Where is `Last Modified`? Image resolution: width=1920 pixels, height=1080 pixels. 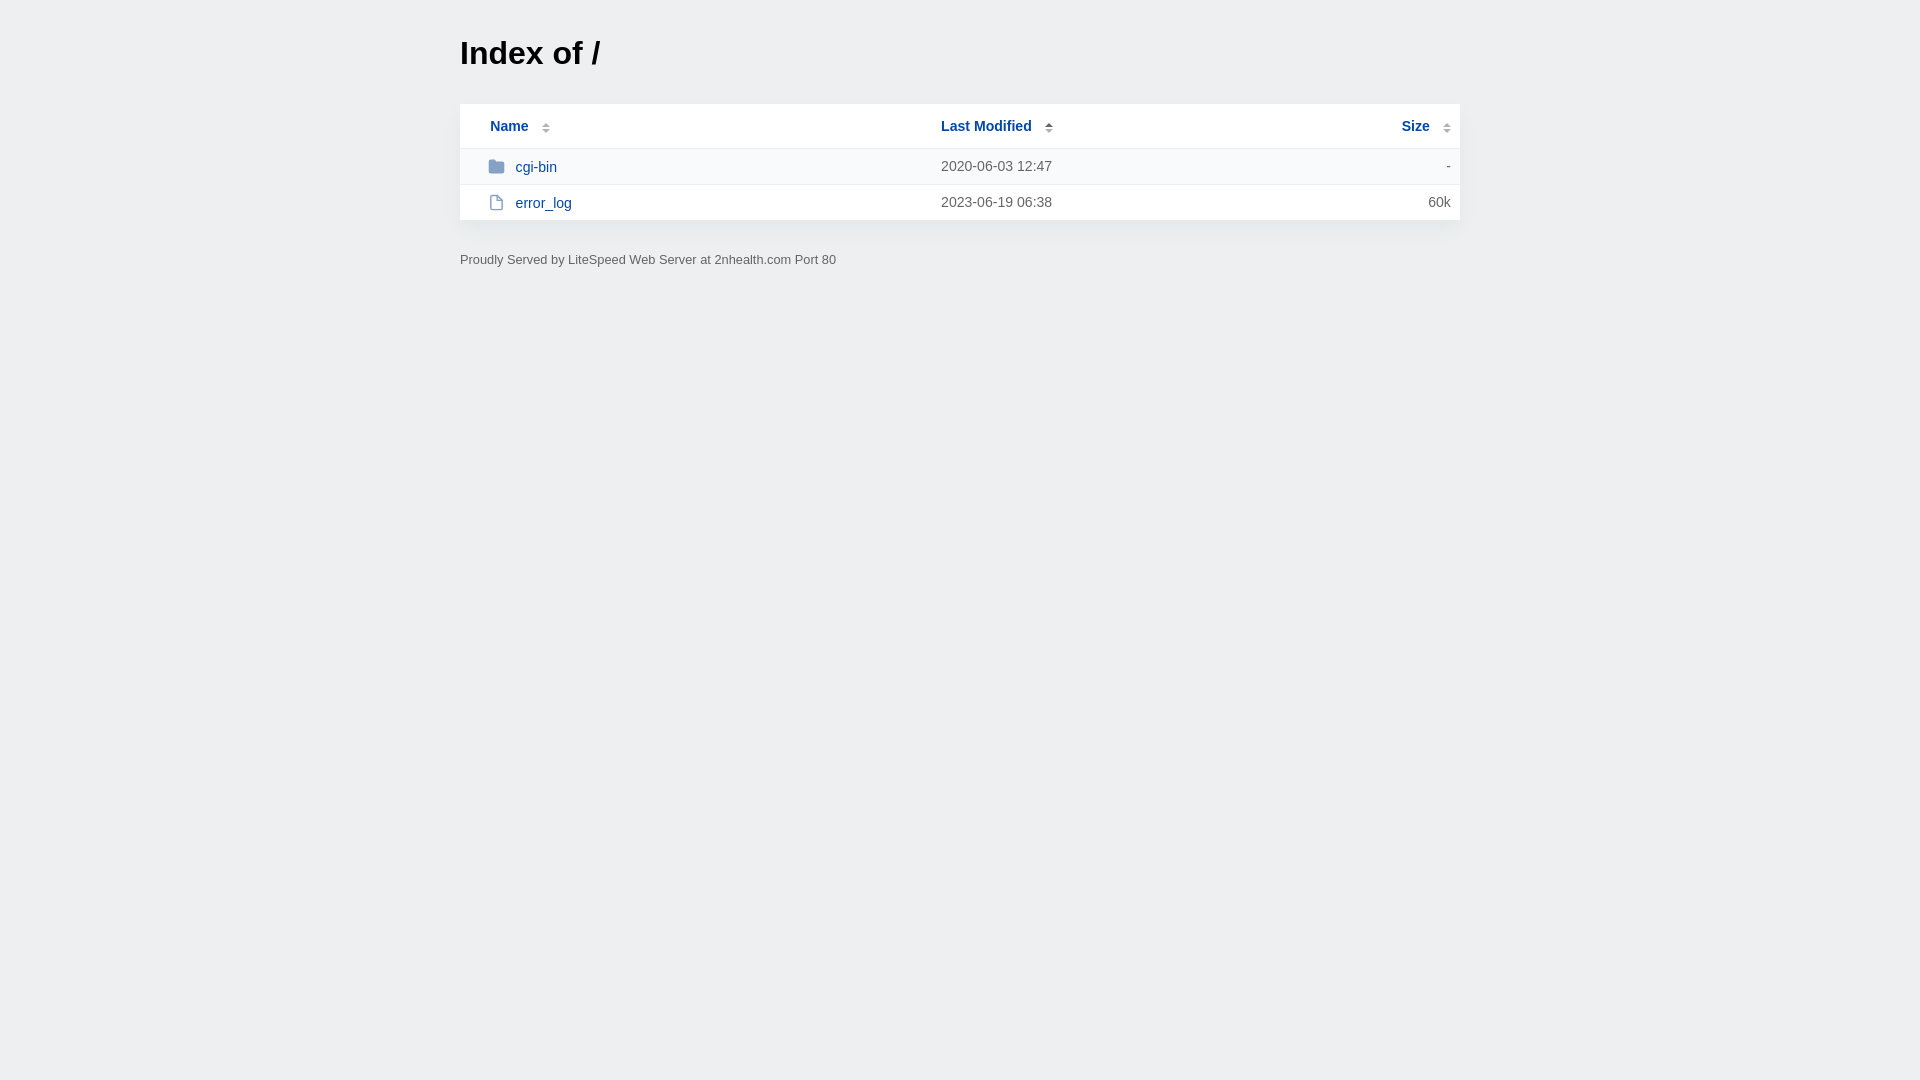
Last Modified is located at coordinates (997, 126).